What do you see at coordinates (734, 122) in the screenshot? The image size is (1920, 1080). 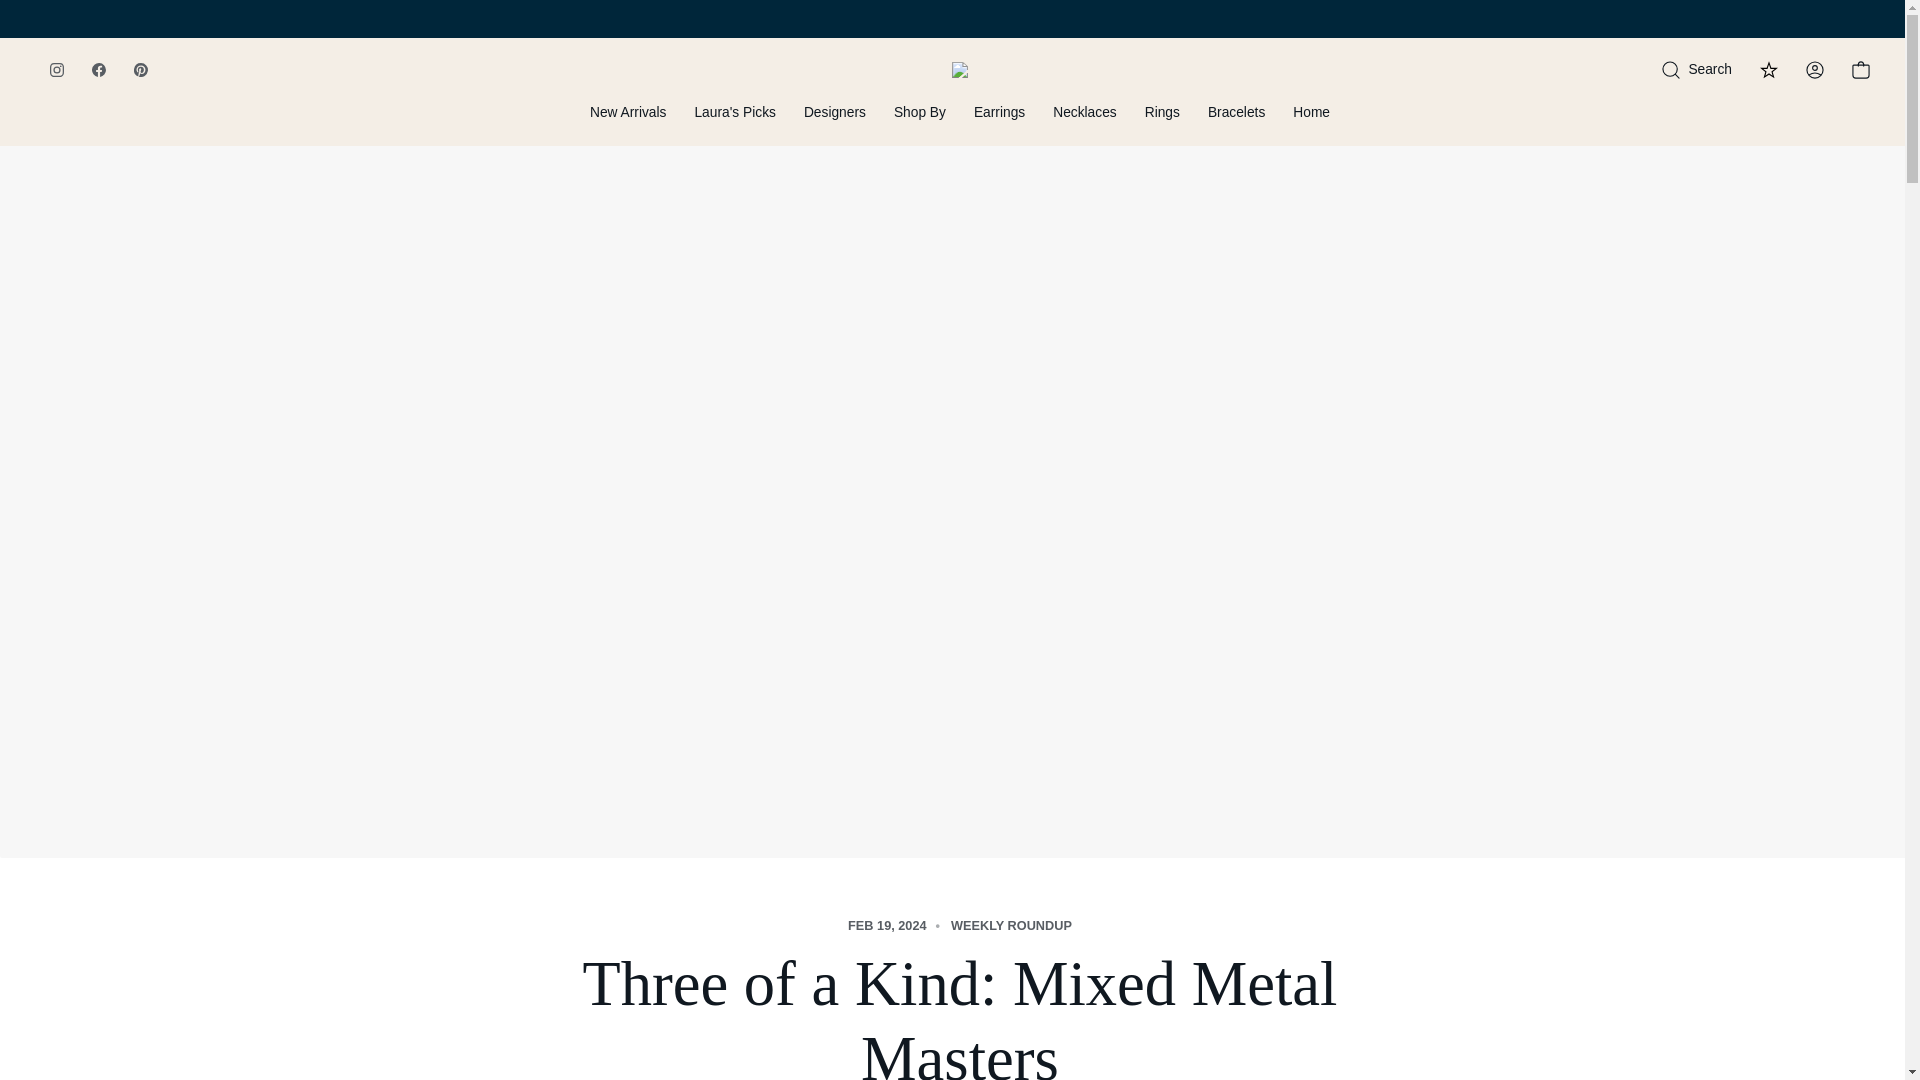 I see `Laura's Picks` at bounding box center [734, 122].